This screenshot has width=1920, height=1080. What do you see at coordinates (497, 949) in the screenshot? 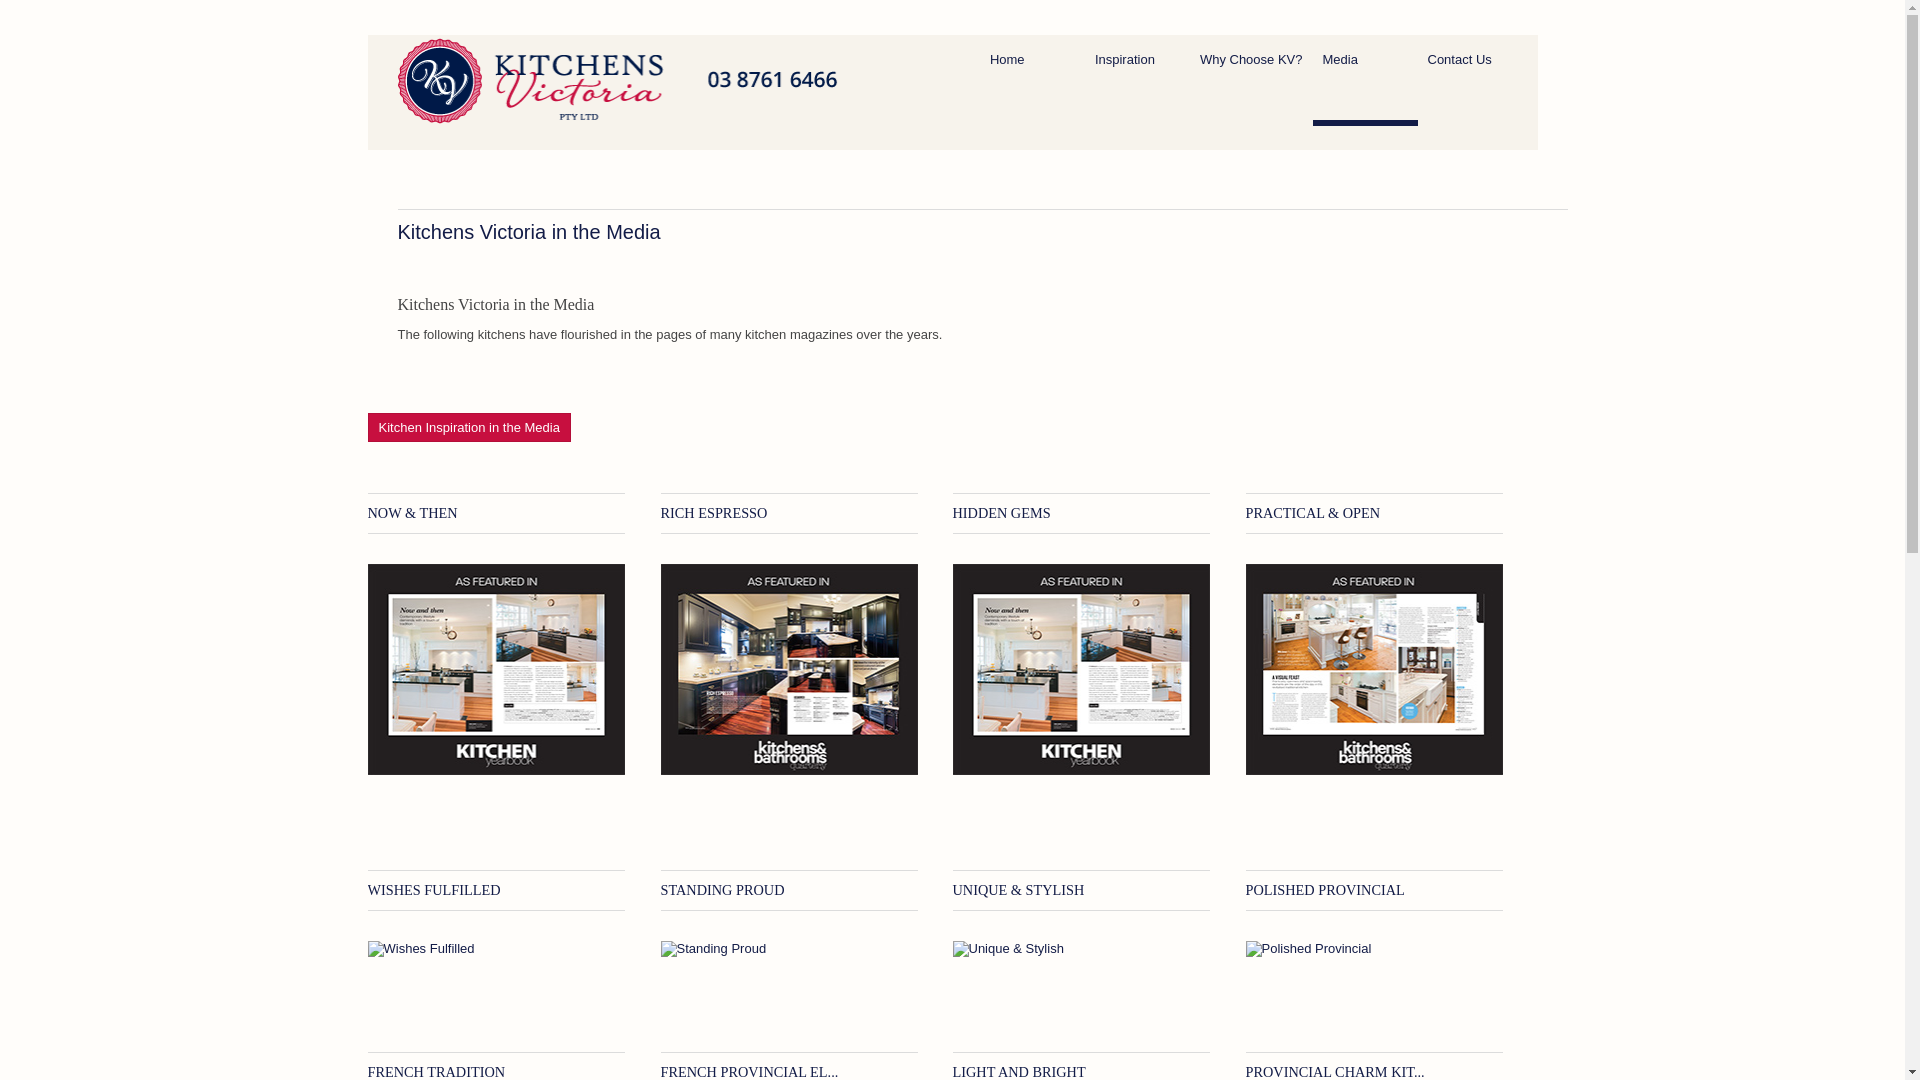
I see `Wishes Fulfilled` at bounding box center [497, 949].